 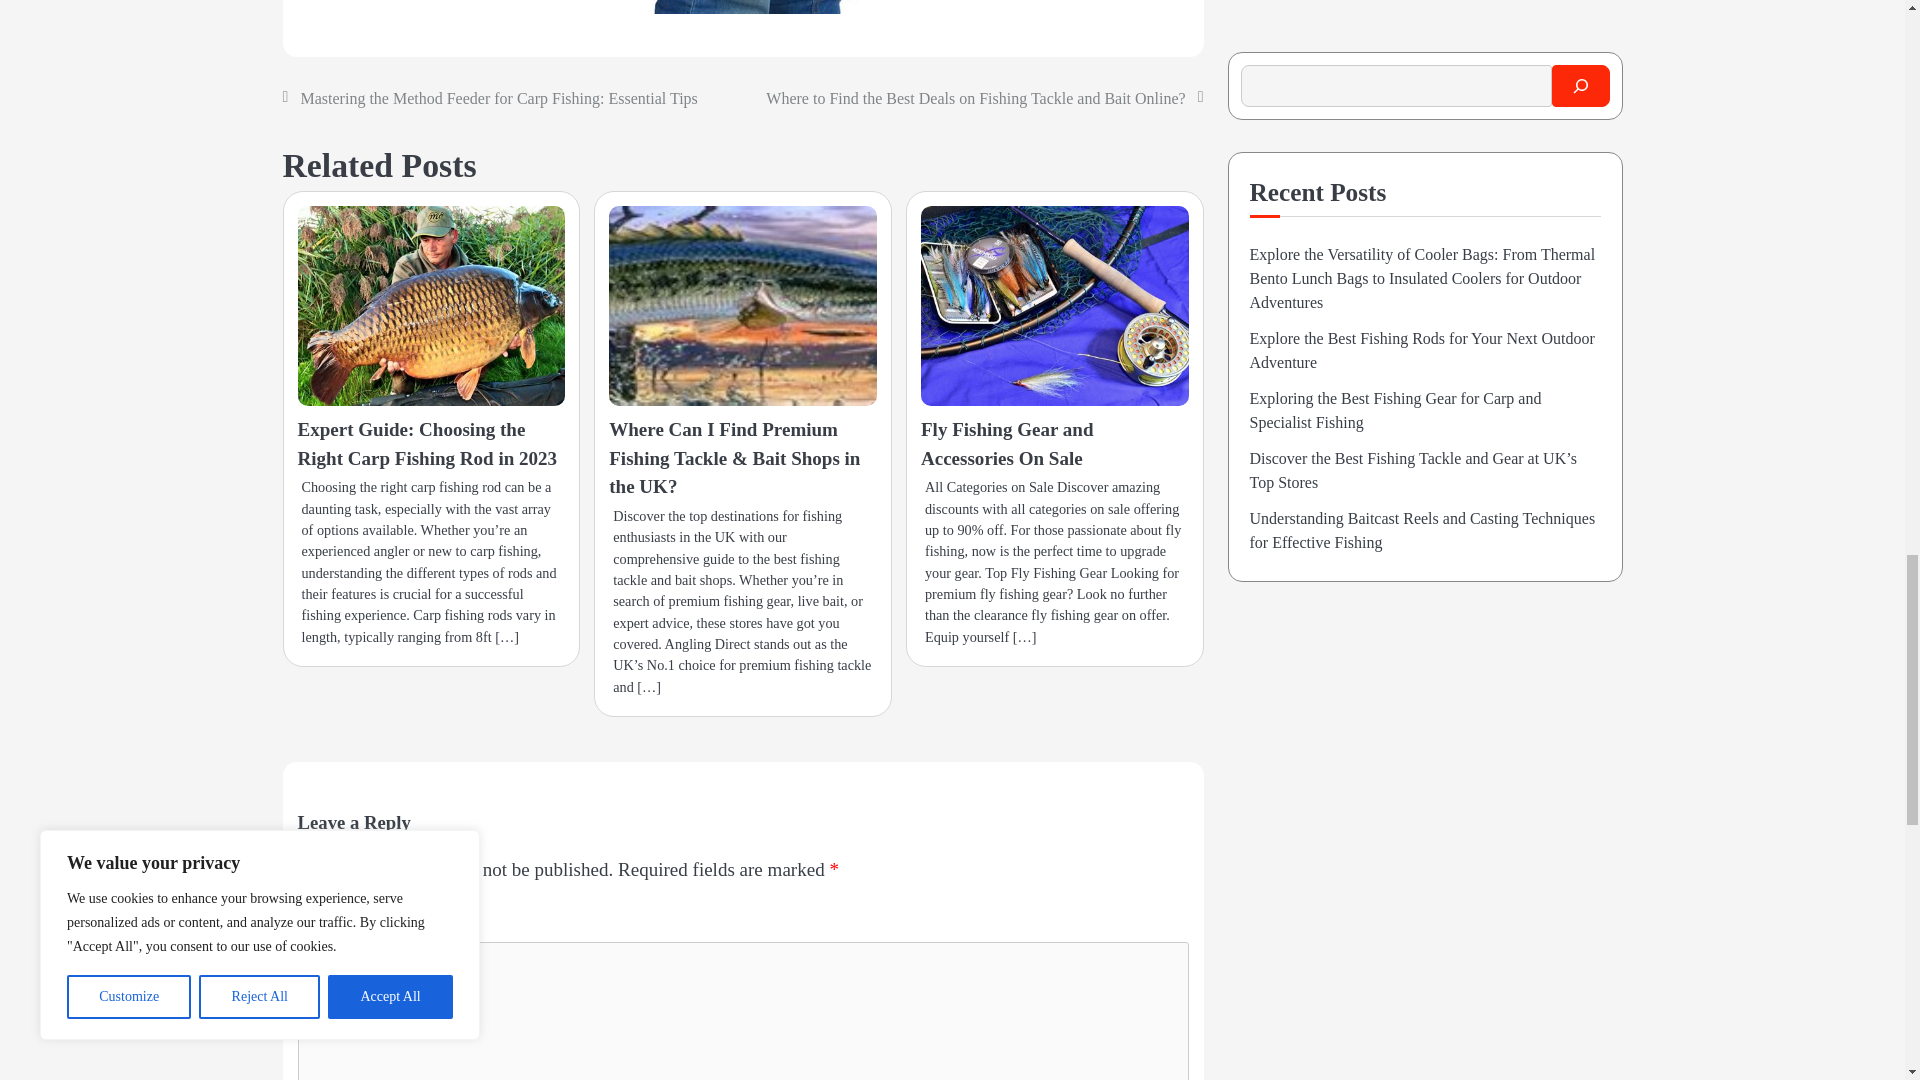 What do you see at coordinates (742, 7) in the screenshot?
I see `What Are the Best Fishing Rods Available for Anglers?` at bounding box center [742, 7].